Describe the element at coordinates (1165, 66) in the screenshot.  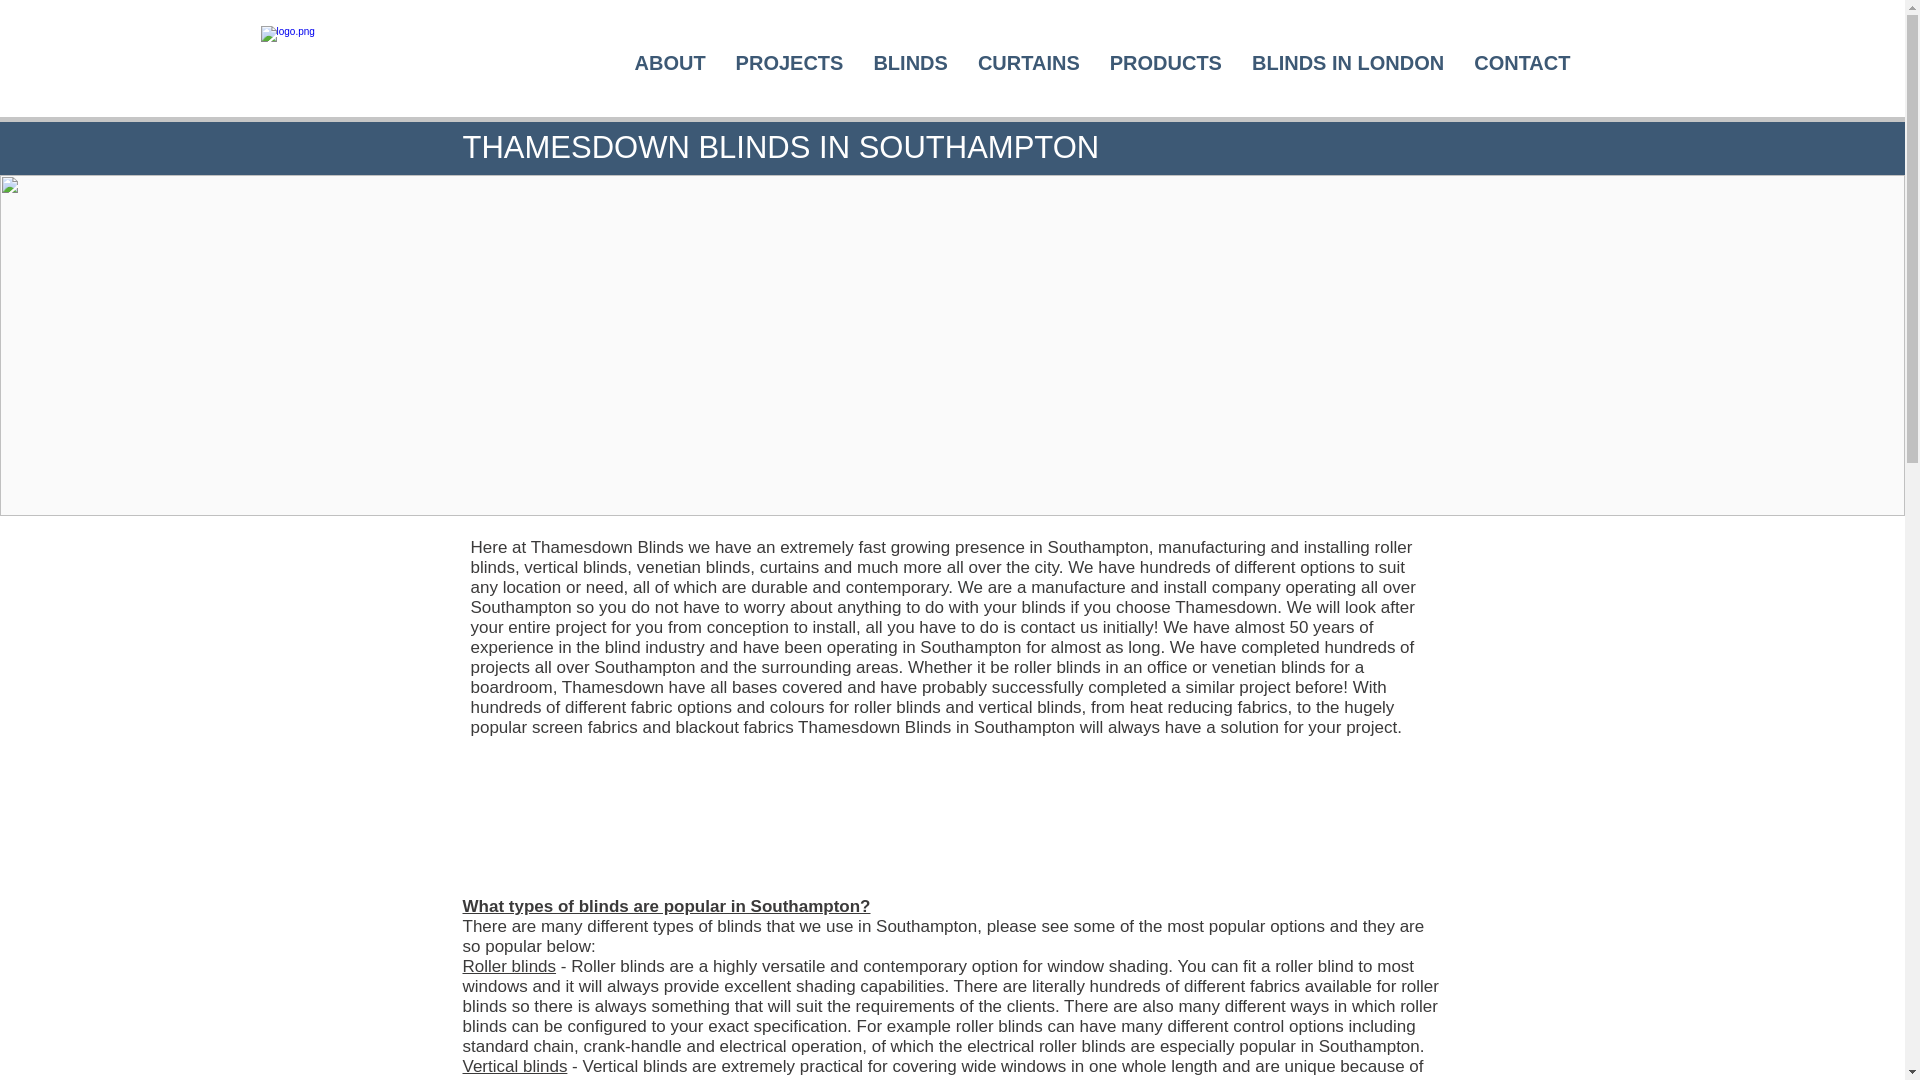
I see `PRODUCTS` at that location.